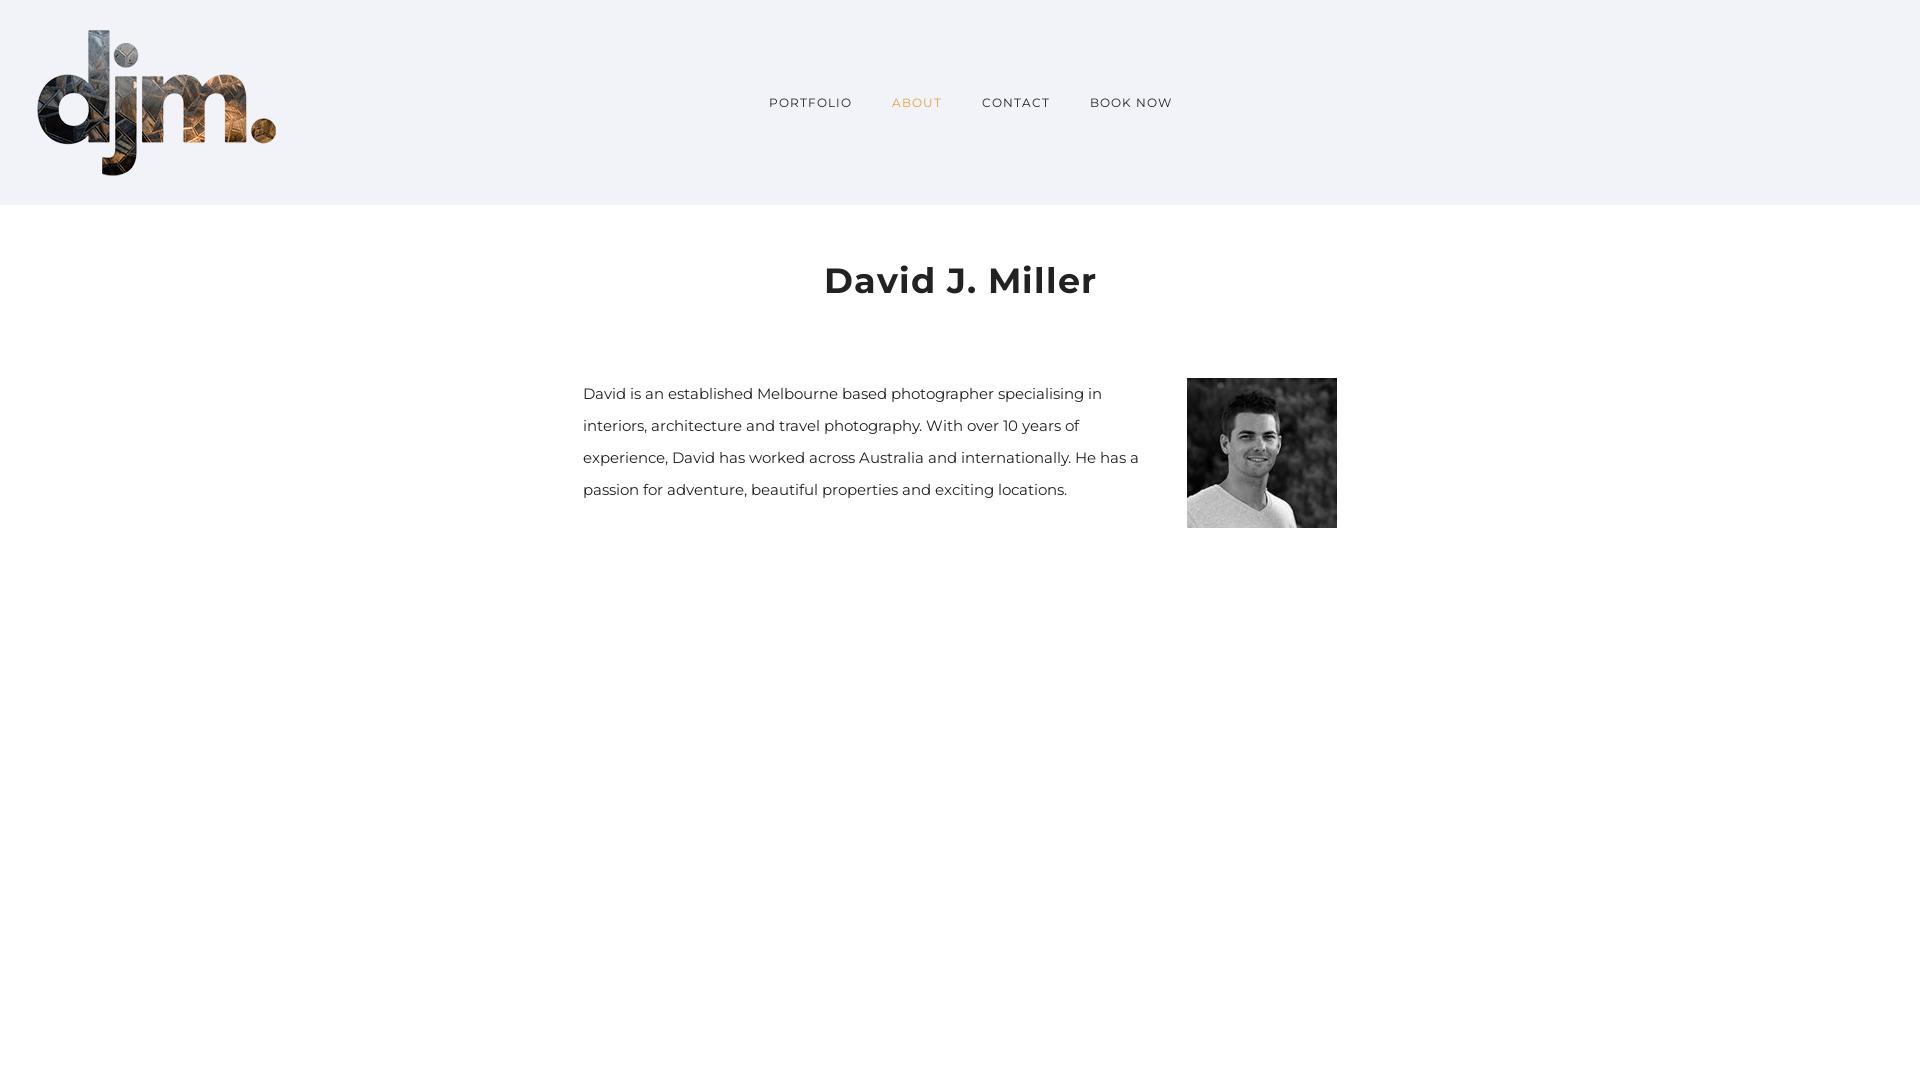 This screenshot has width=1920, height=1080. I want to click on BOOK NOW, so click(1121, 102).